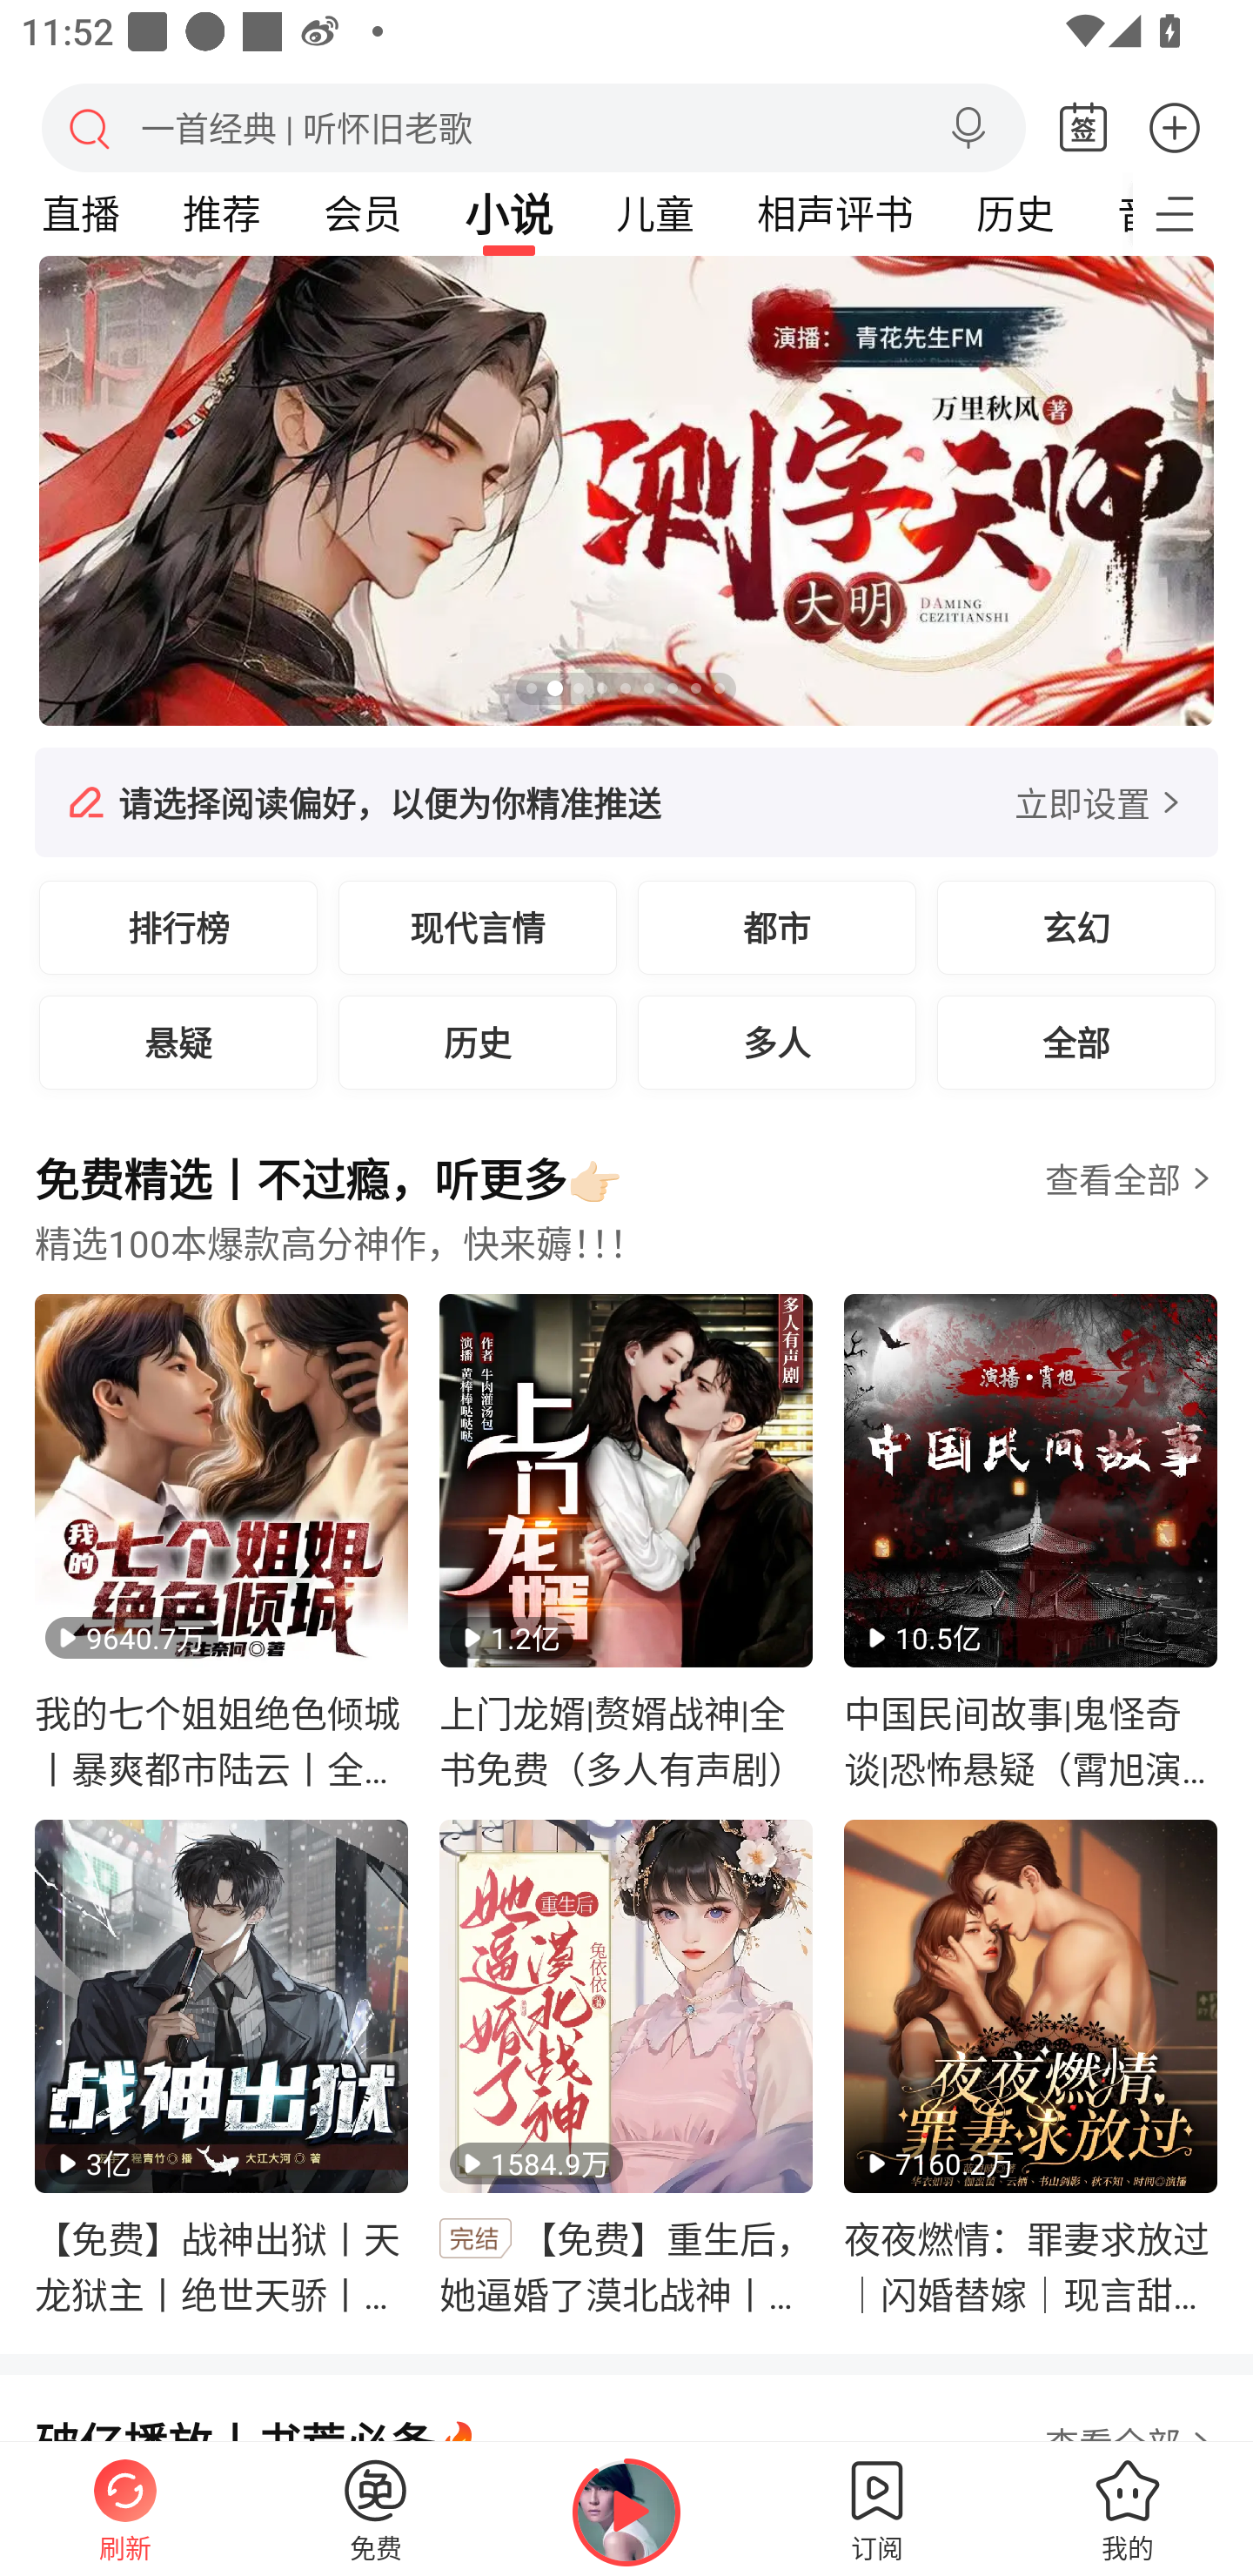 This screenshot has height=2576, width=1253. What do you see at coordinates (777, 927) in the screenshot?
I see `都市` at bounding box center [777, 927].